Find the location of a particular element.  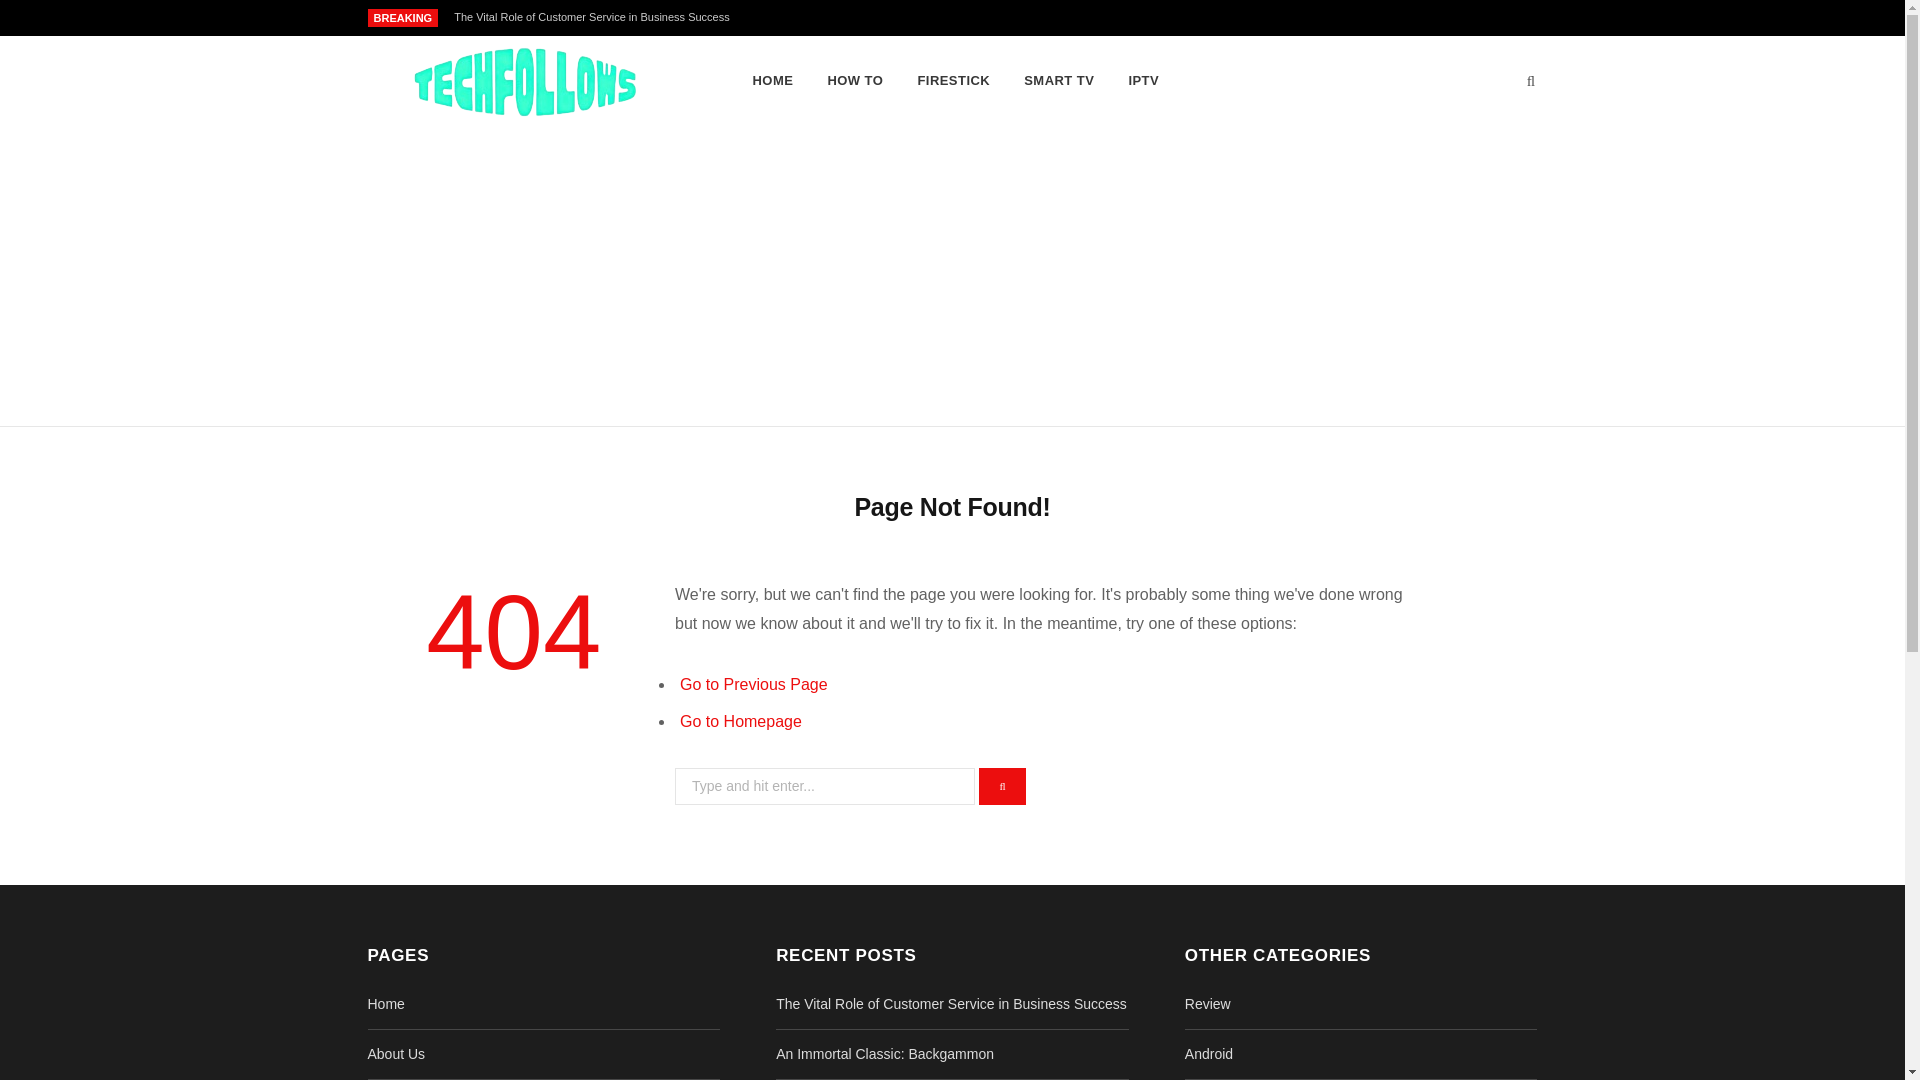

Go to Previous Page is located at coordinates (753, 684).